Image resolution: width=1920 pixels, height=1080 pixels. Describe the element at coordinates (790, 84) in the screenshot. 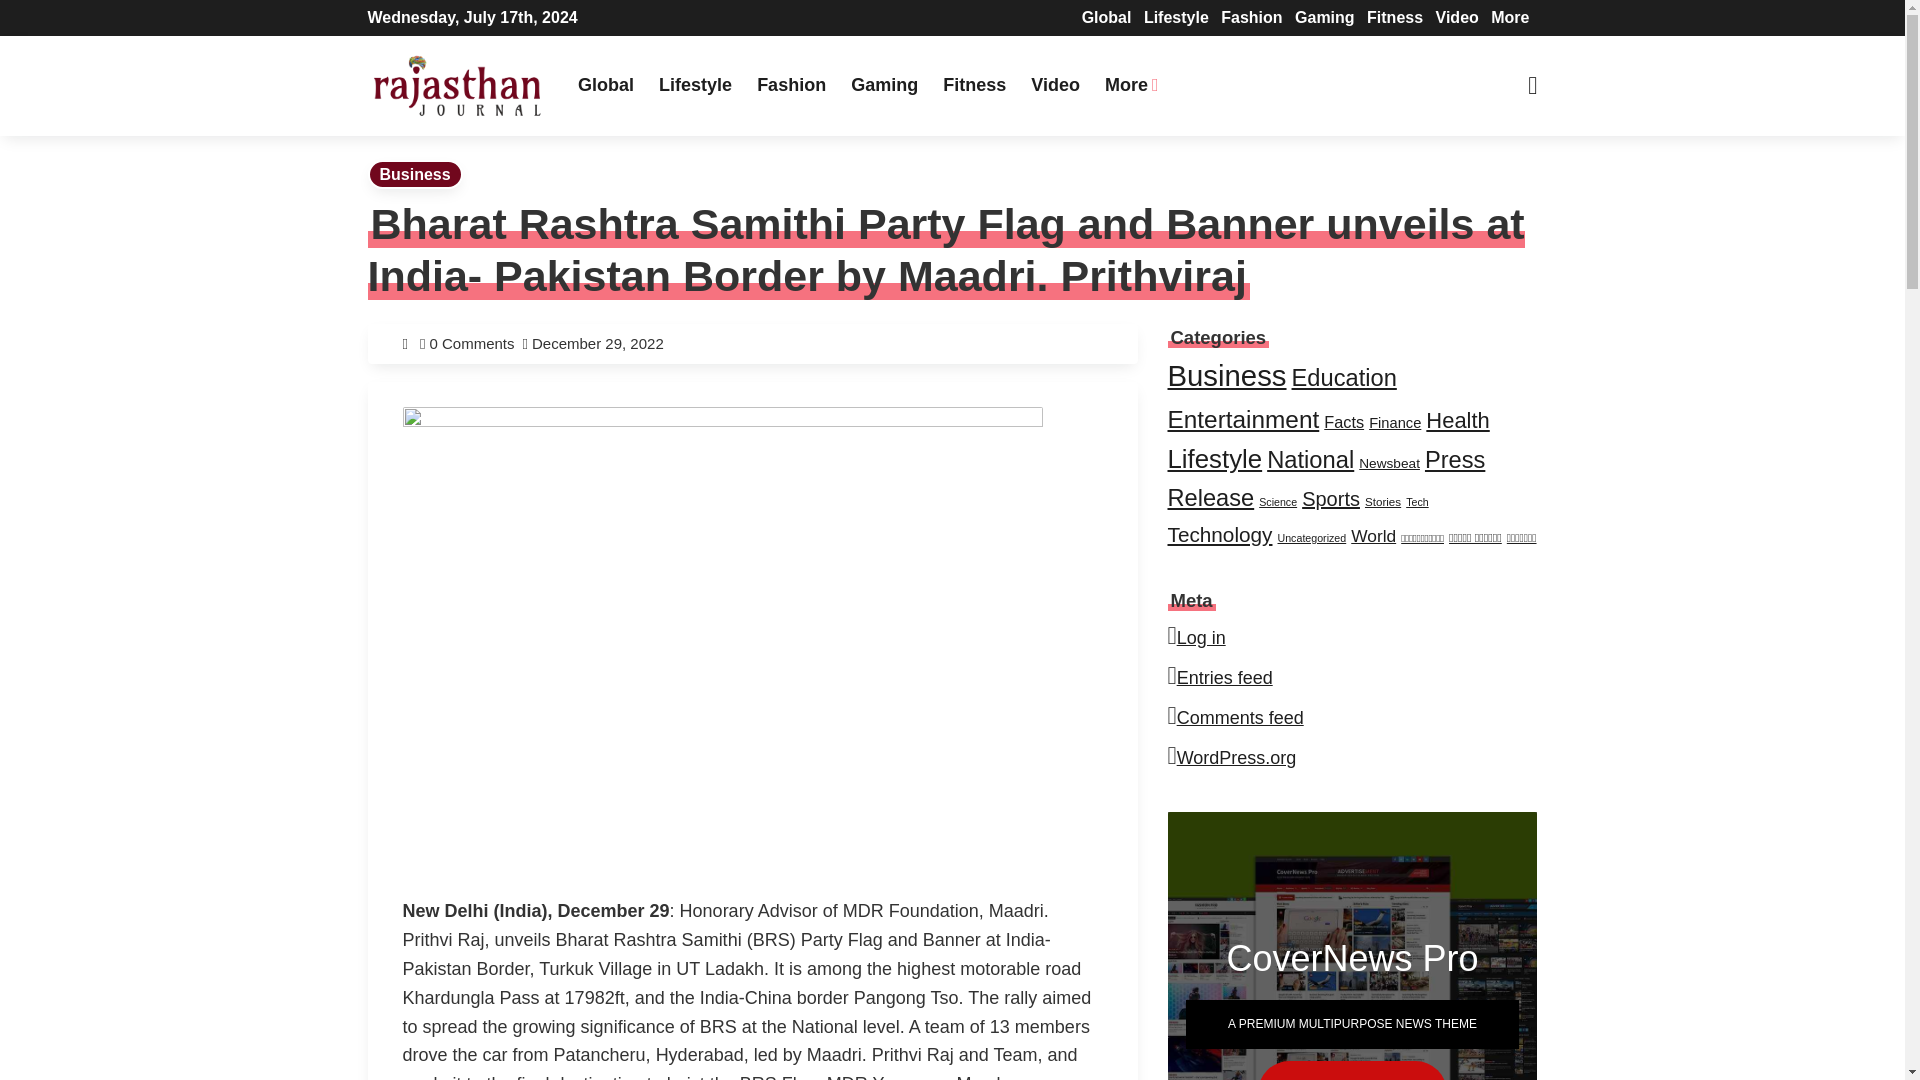

I see `Fashion` at that location.